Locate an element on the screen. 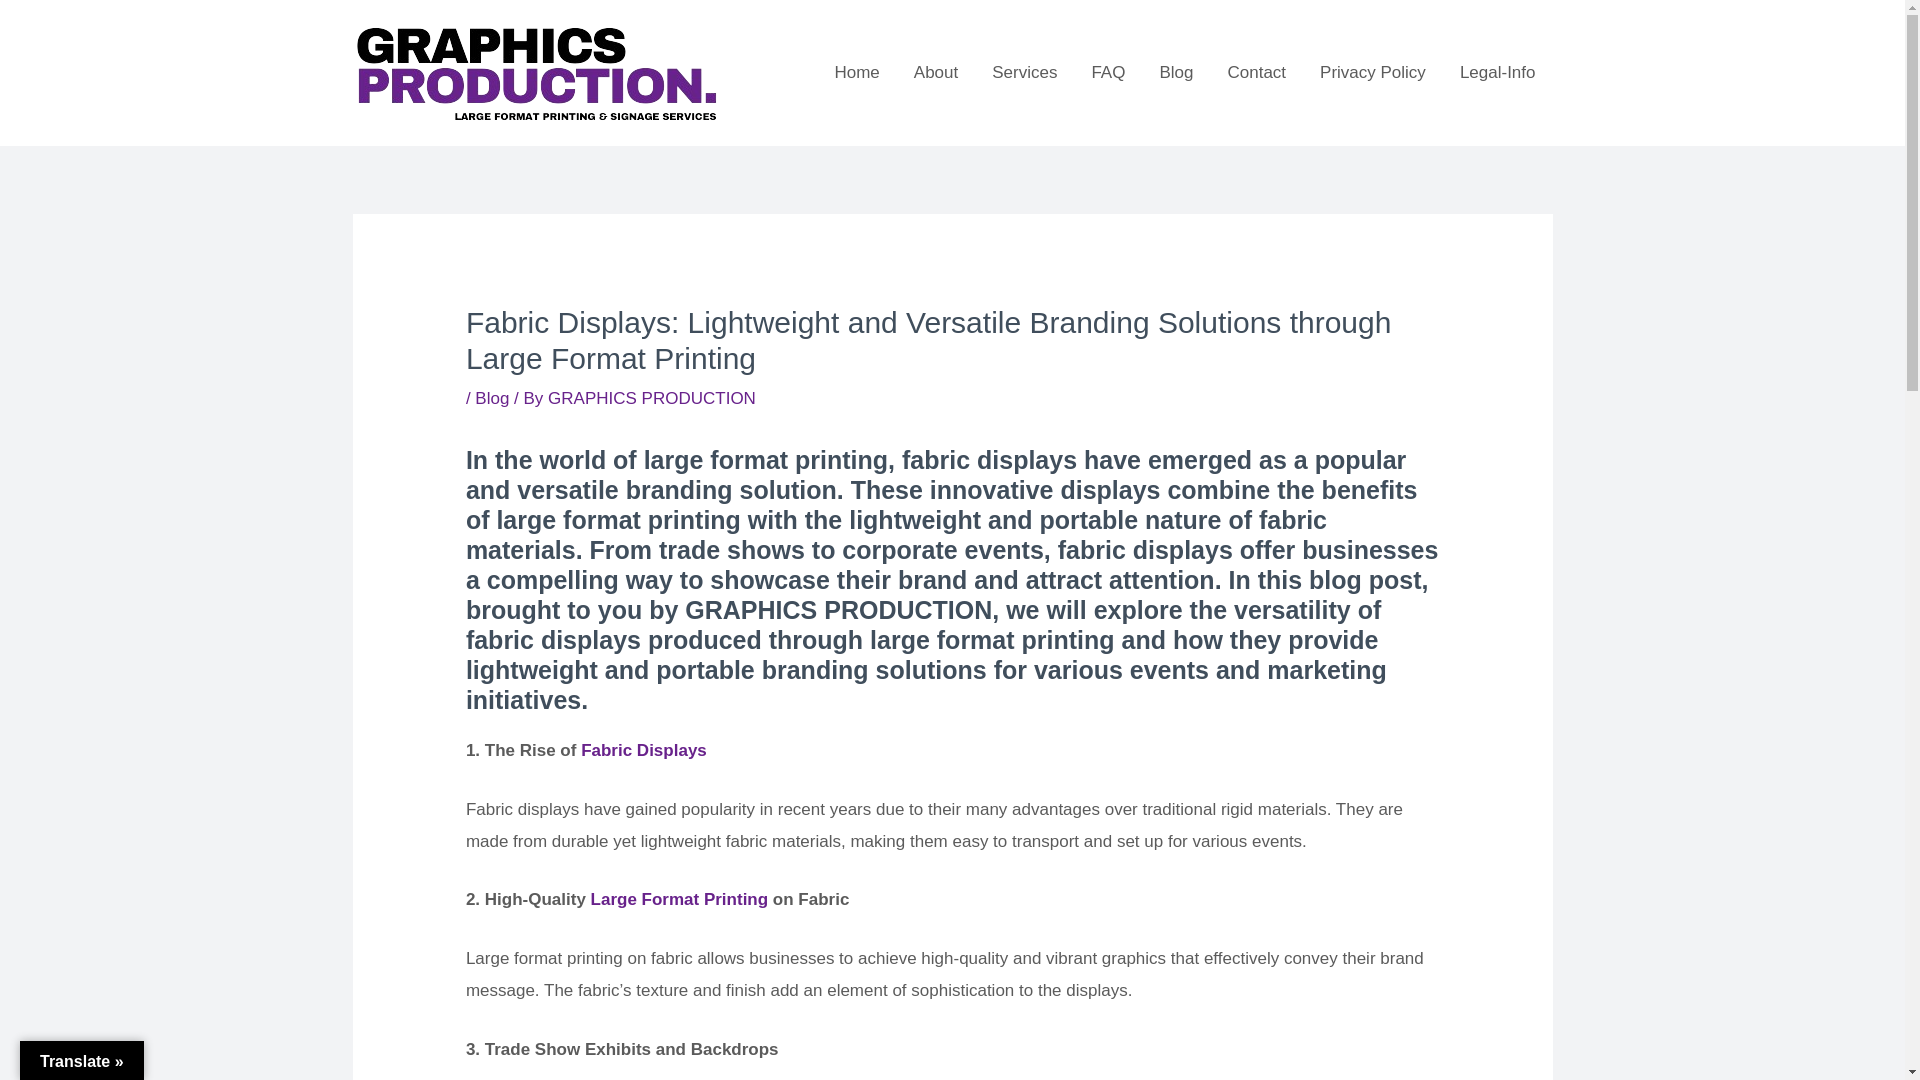 The width and height of the screenshot is (1920, 1080). Privacy Policy is located at coordinates (1373, 72).